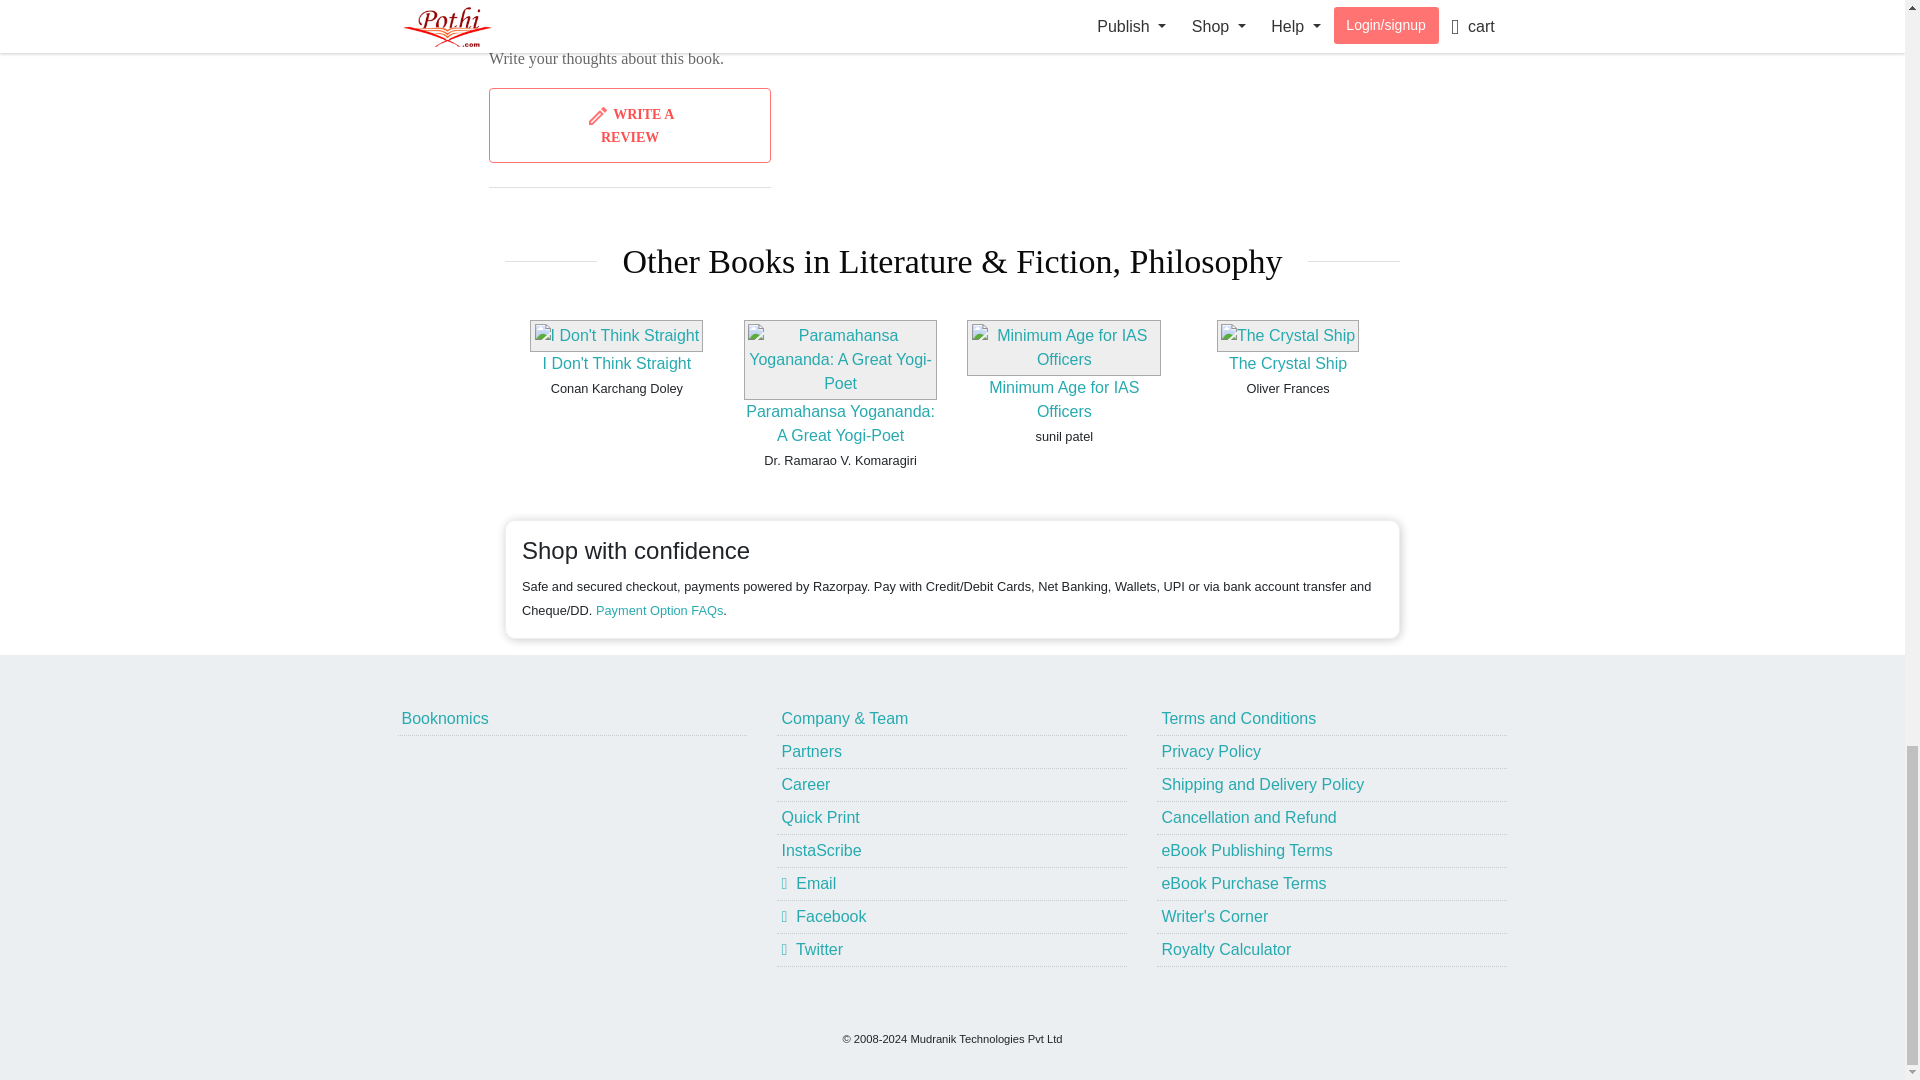 This screenshot has height=1080, width=1920. Describe the element at coordinates (840, 422) in the screenshot. I see `Paramahansa Yogananda: A Great Yogi-Poet` at that location.